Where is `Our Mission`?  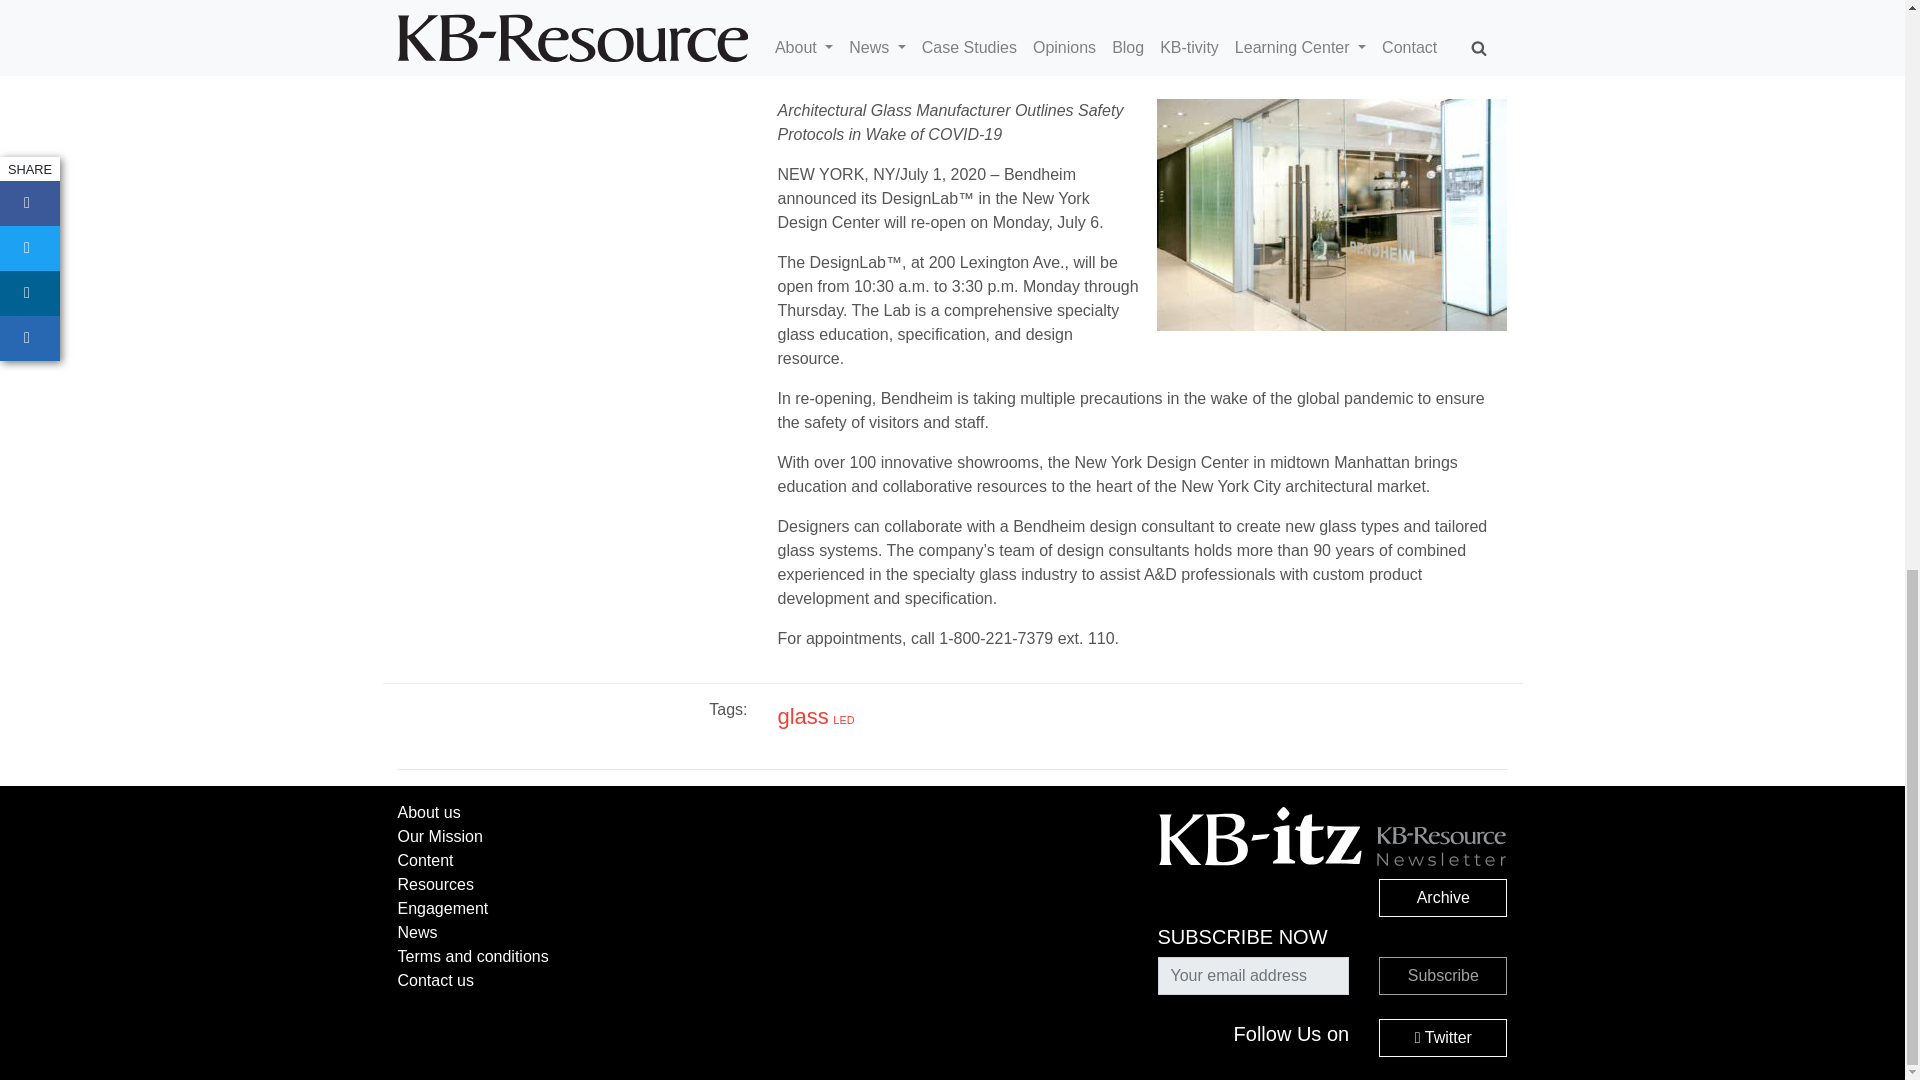 Our Mission is located at coordinates (440, 836).